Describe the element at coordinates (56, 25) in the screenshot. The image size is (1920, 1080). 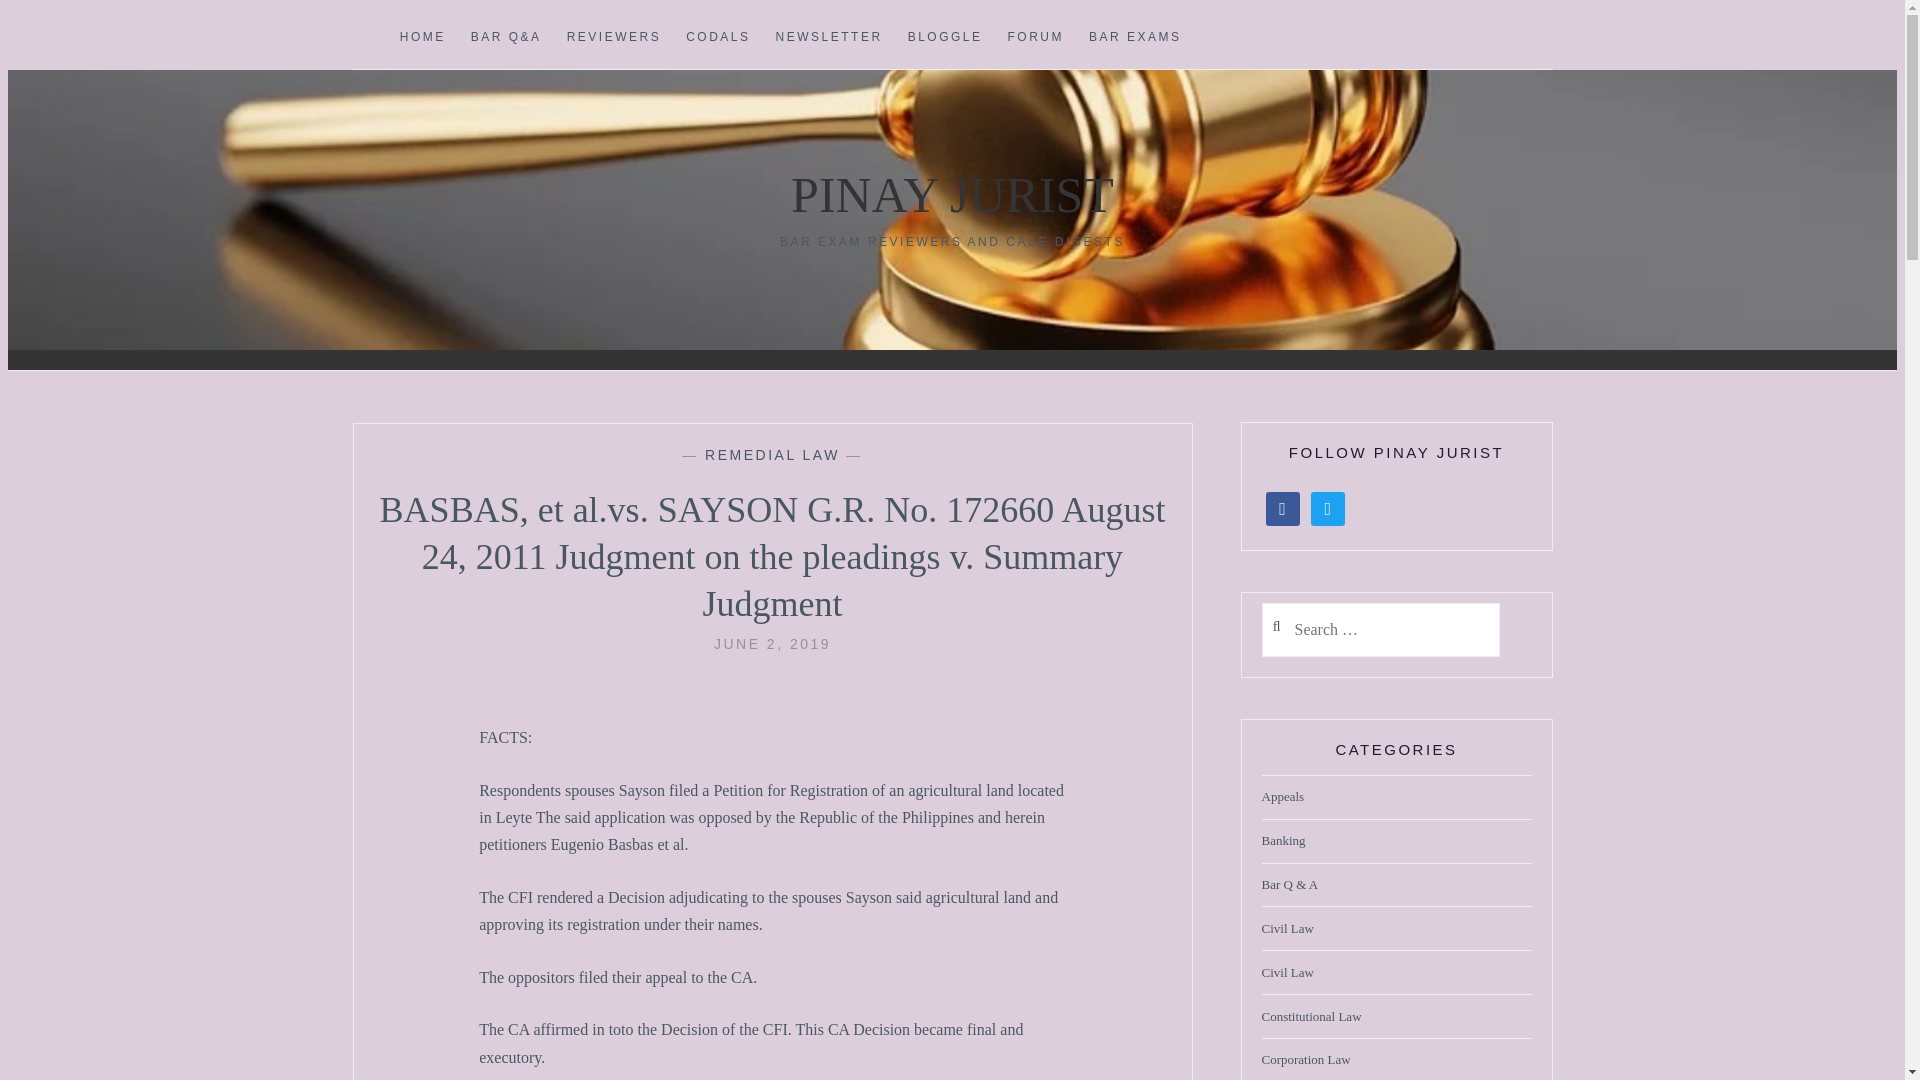
I see `Search` at that location.